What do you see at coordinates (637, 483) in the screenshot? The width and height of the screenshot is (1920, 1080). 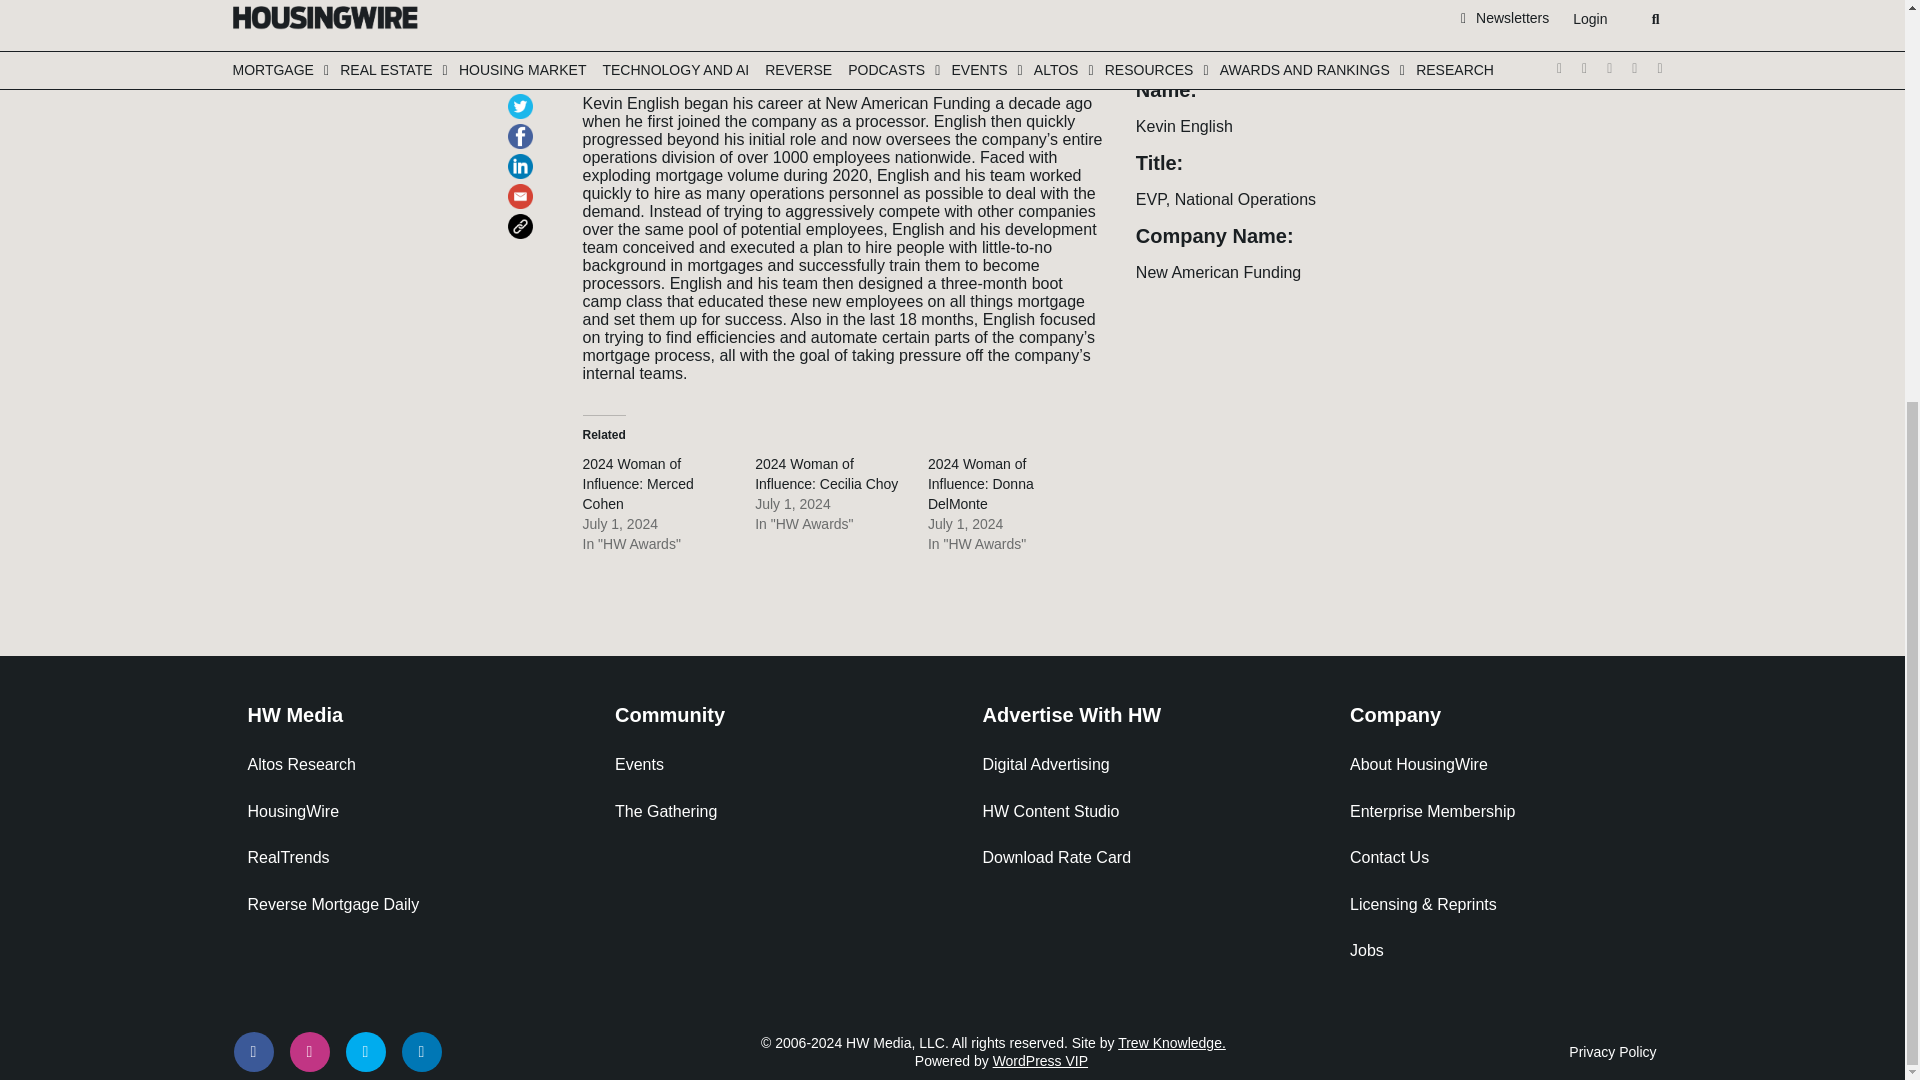 I see `2024 Woman of Influence: Merced Cohen` at bounding box center [637, 483].